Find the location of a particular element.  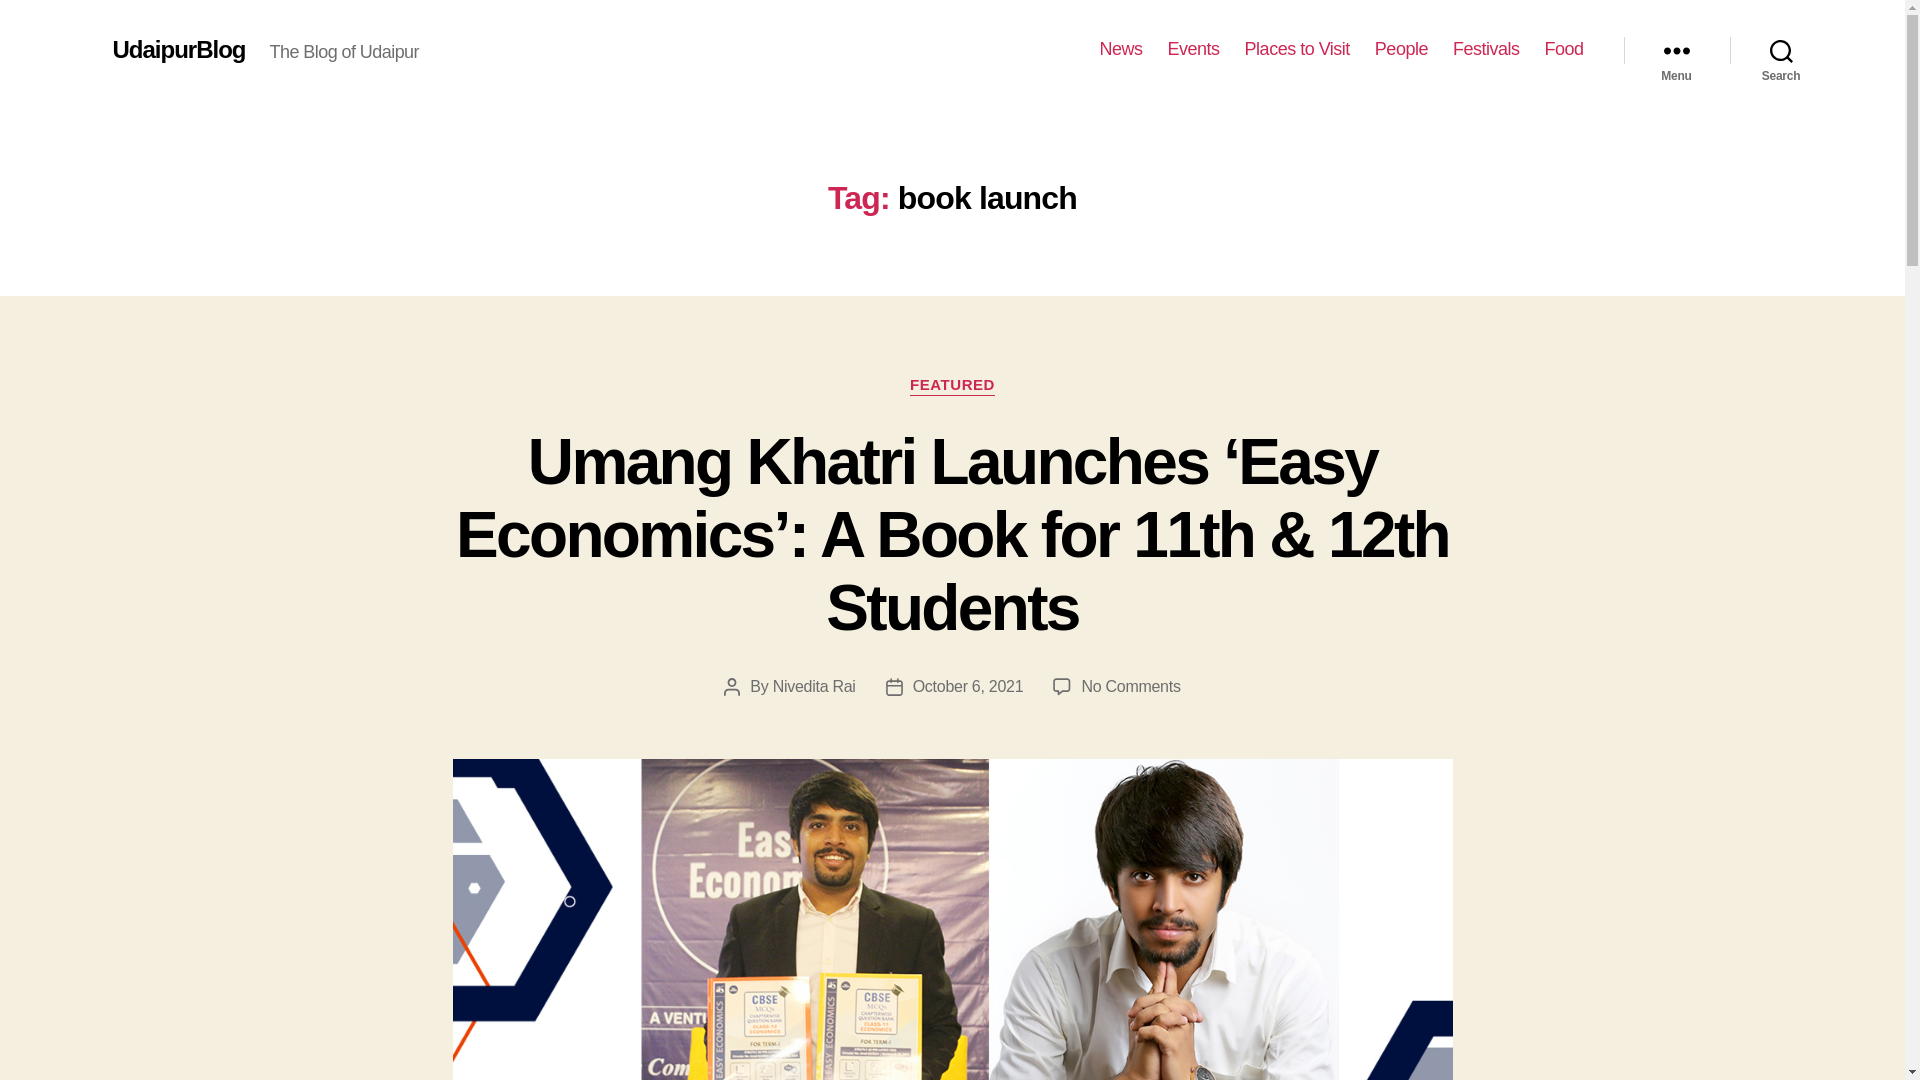

FEATURED is located at coordinates (952, 386).